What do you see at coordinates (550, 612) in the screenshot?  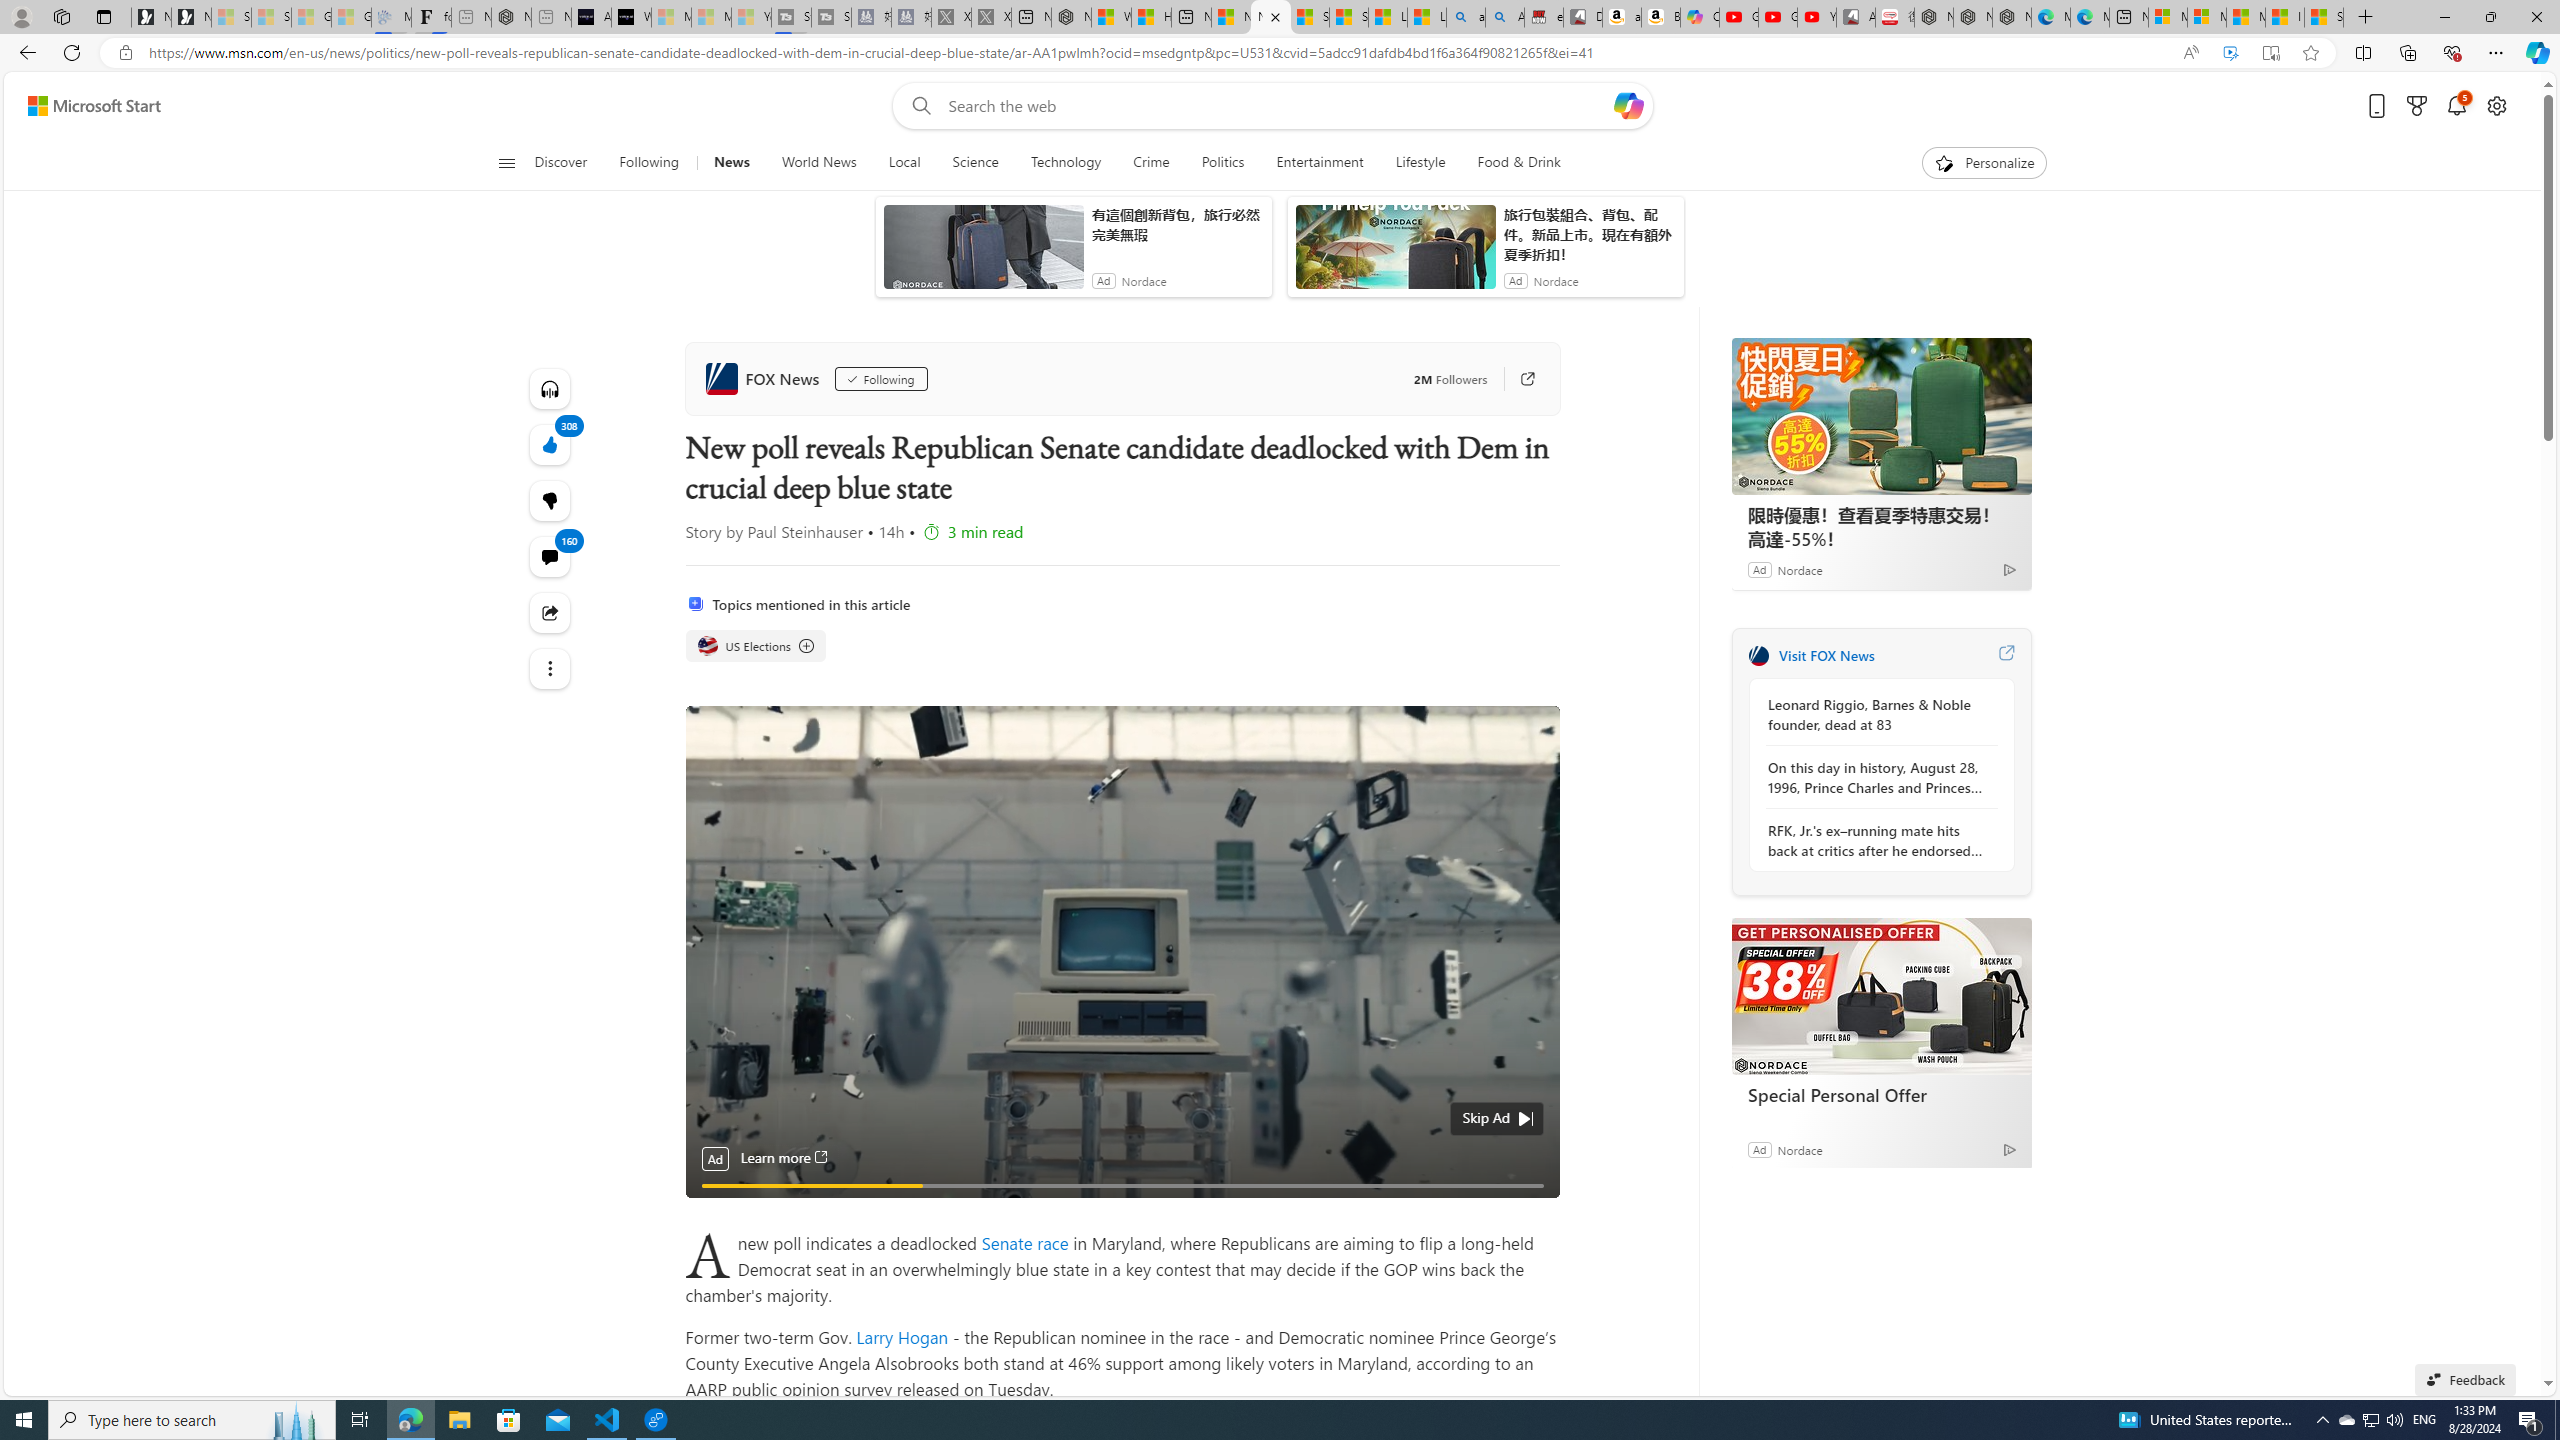 I see `Share this story` at bounding box center [550, 612].